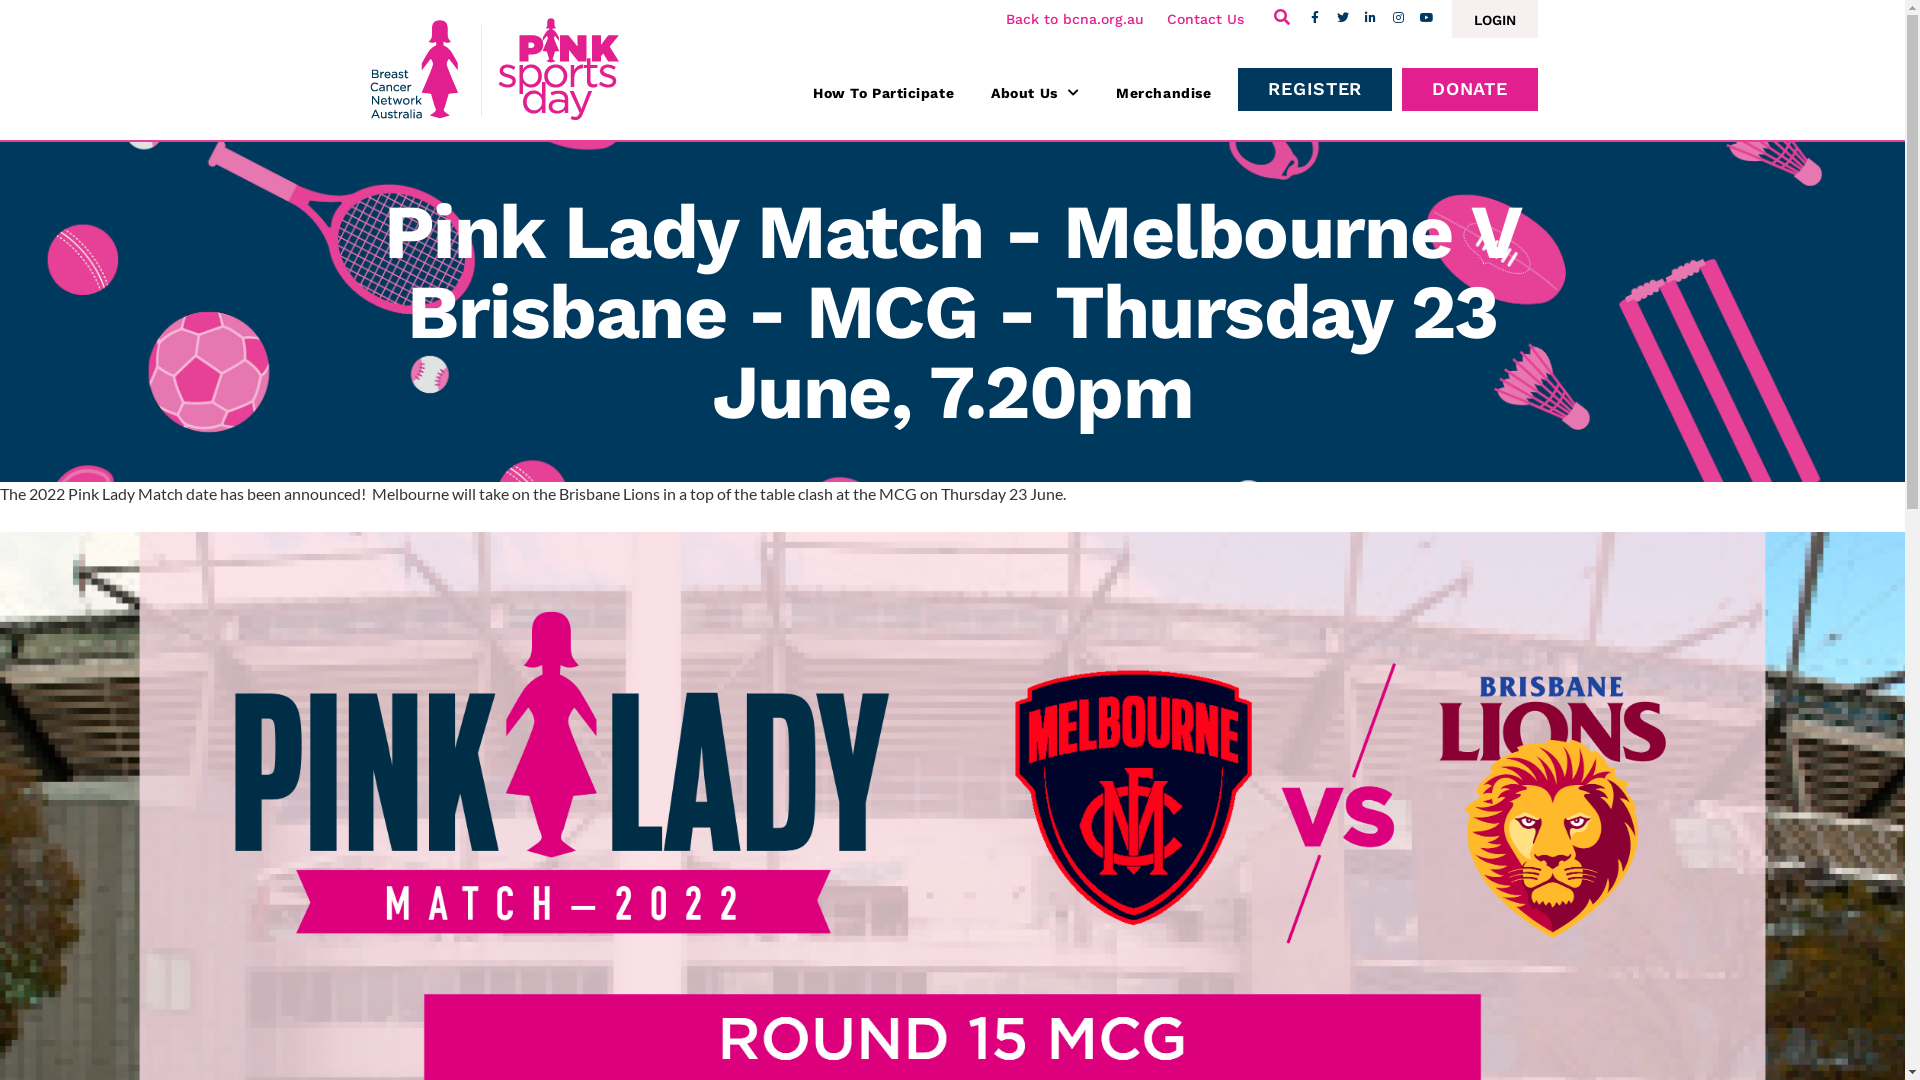  Describe the element at coordinates (1035, 93) in the screenshot. I see `About Us` at that location.